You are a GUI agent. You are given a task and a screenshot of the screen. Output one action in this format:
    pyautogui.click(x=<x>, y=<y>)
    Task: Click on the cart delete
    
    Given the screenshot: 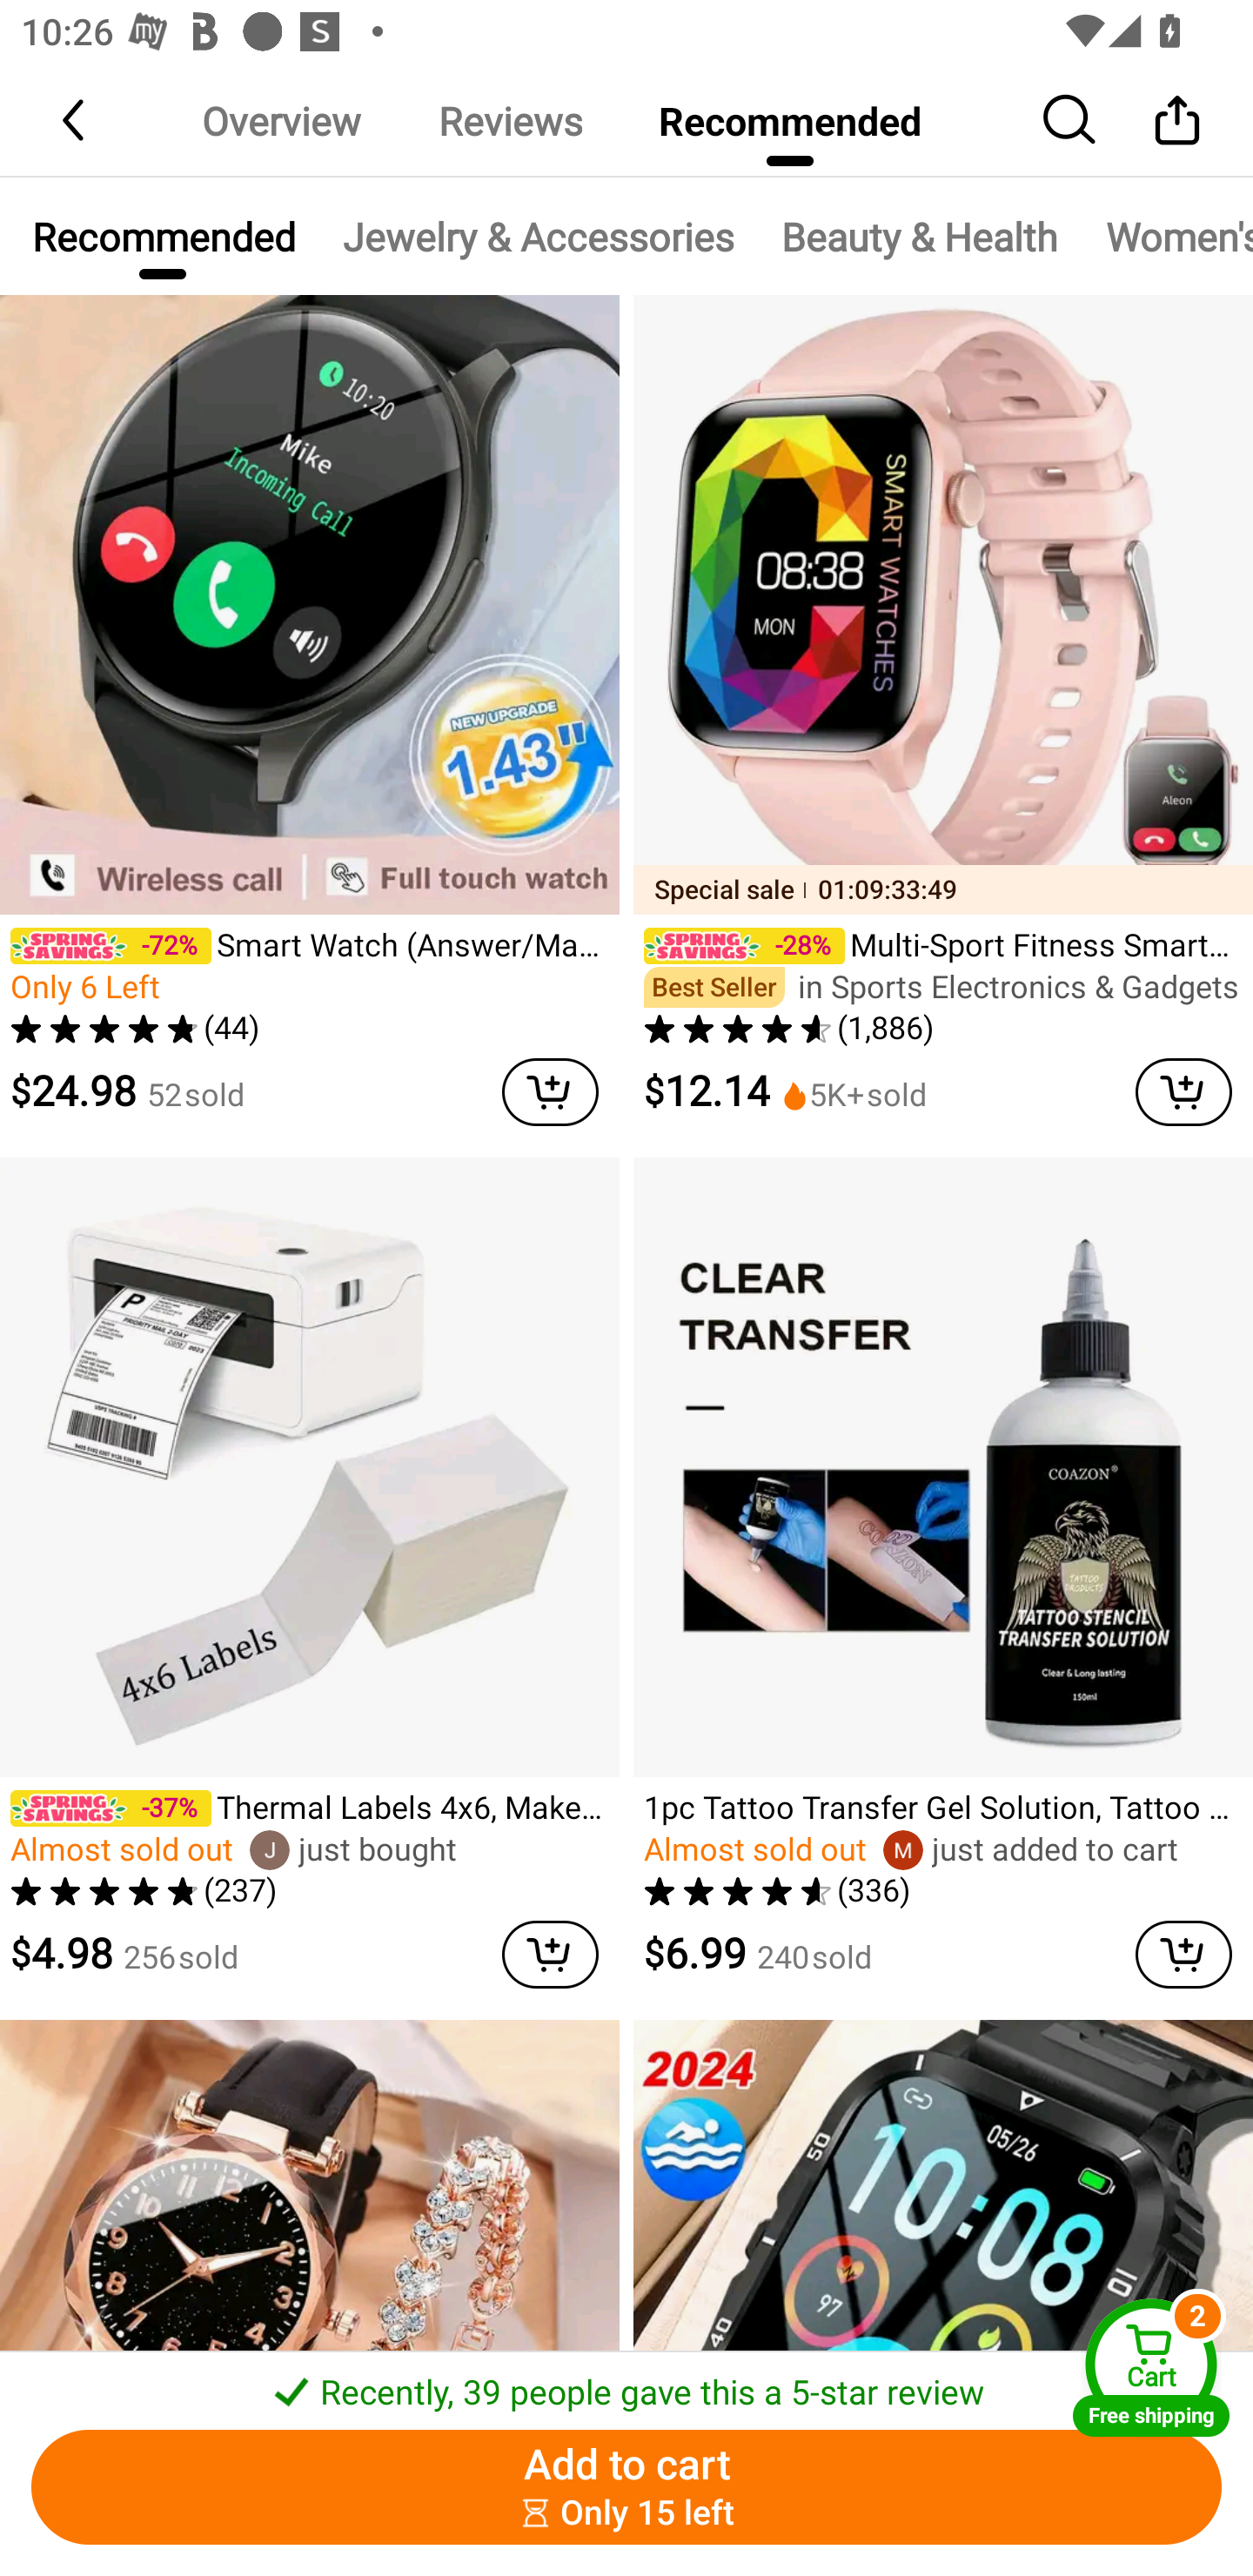 What is the action you would take?
    pyautogui.click(x=1183, y=1955)
    